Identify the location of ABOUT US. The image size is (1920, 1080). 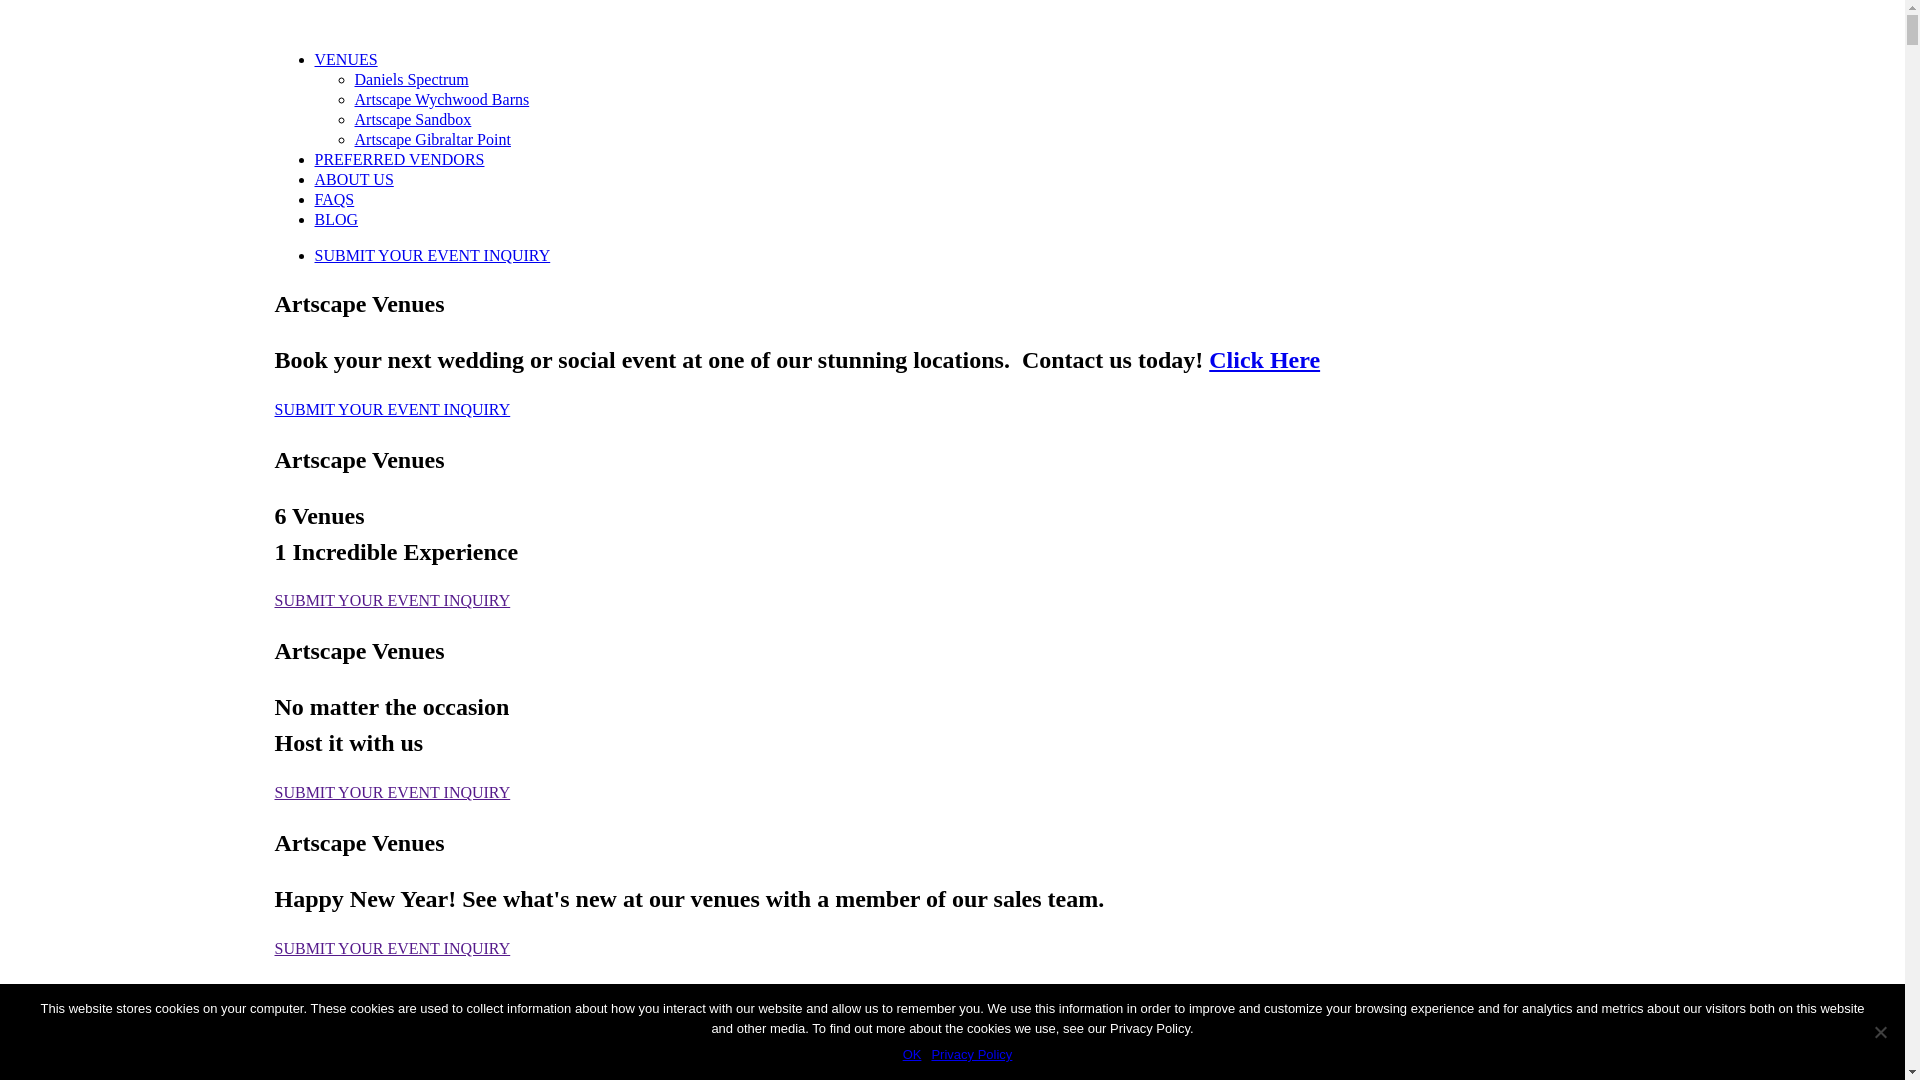
(354, 180).